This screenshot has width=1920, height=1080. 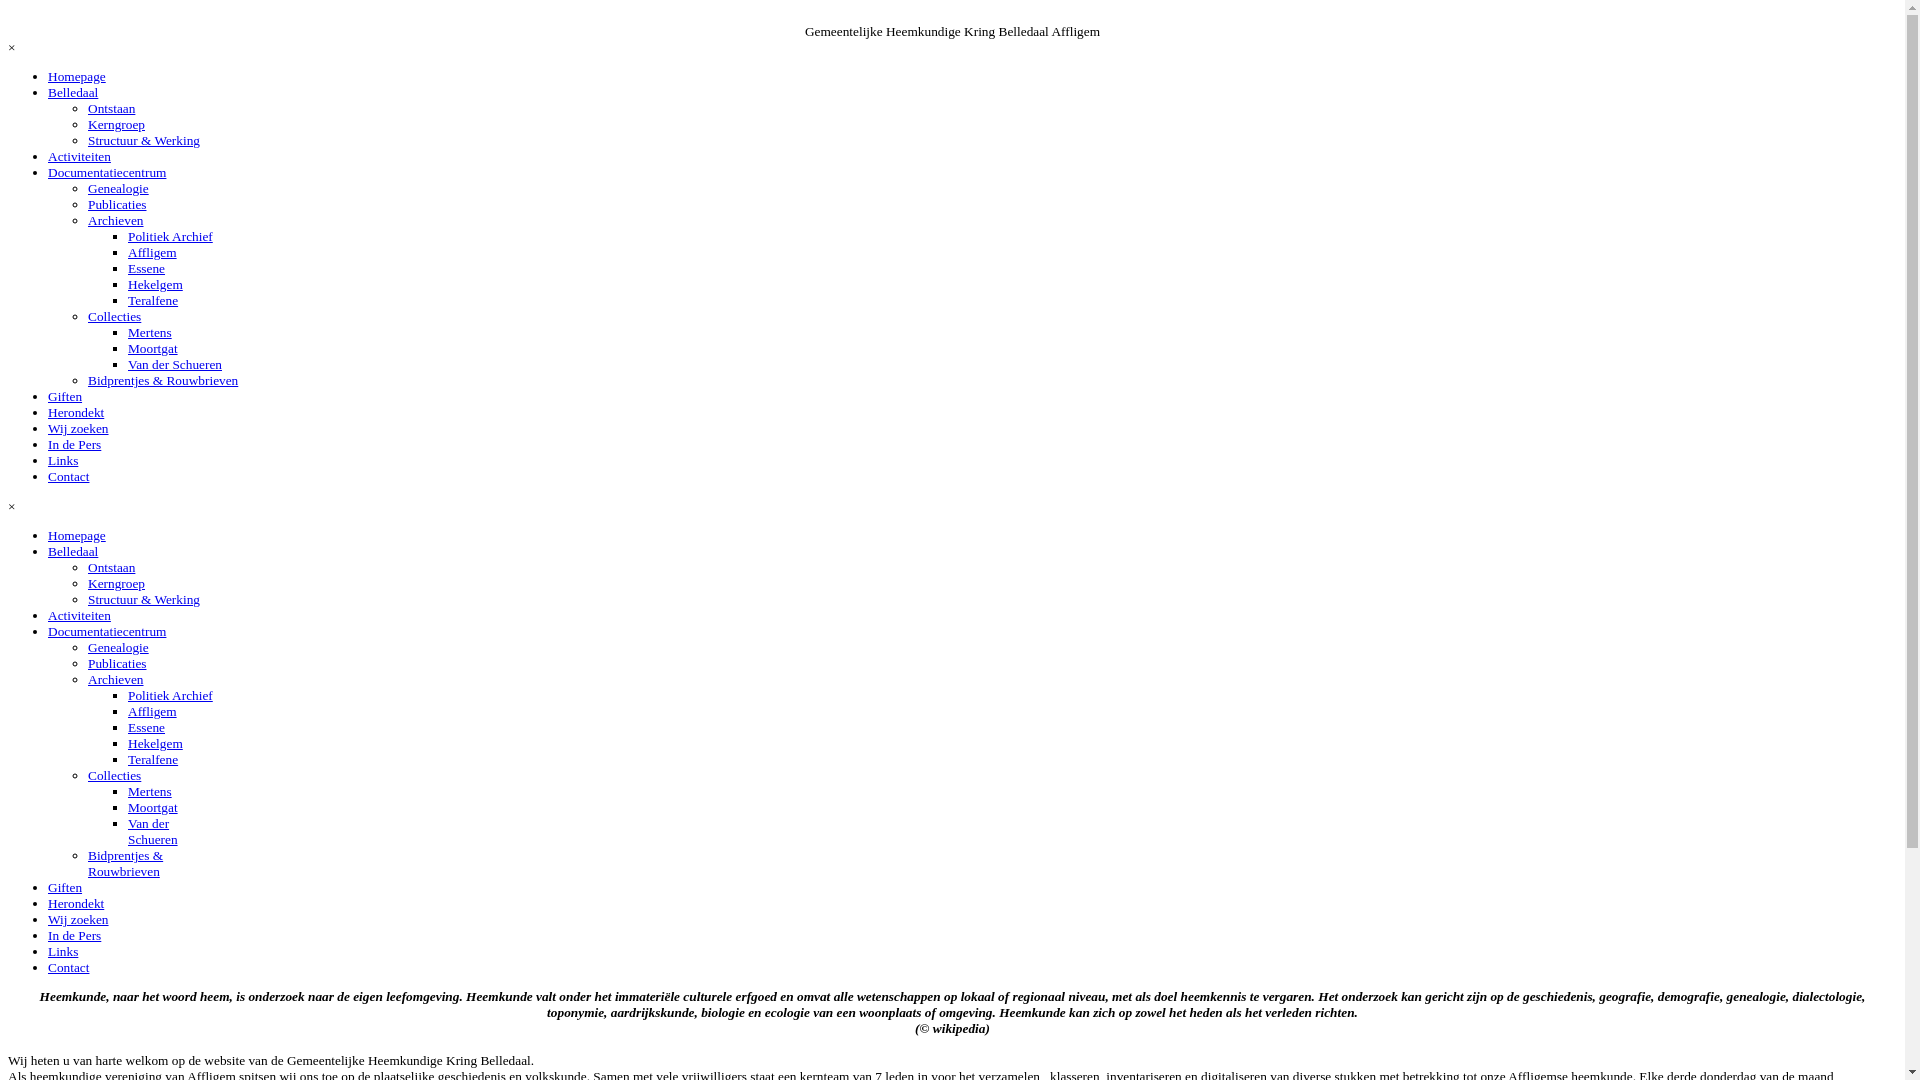 What do you see at coordinates (150, 332) in the screenshot?
I see `Mertens` at bounding box center [150, 332].